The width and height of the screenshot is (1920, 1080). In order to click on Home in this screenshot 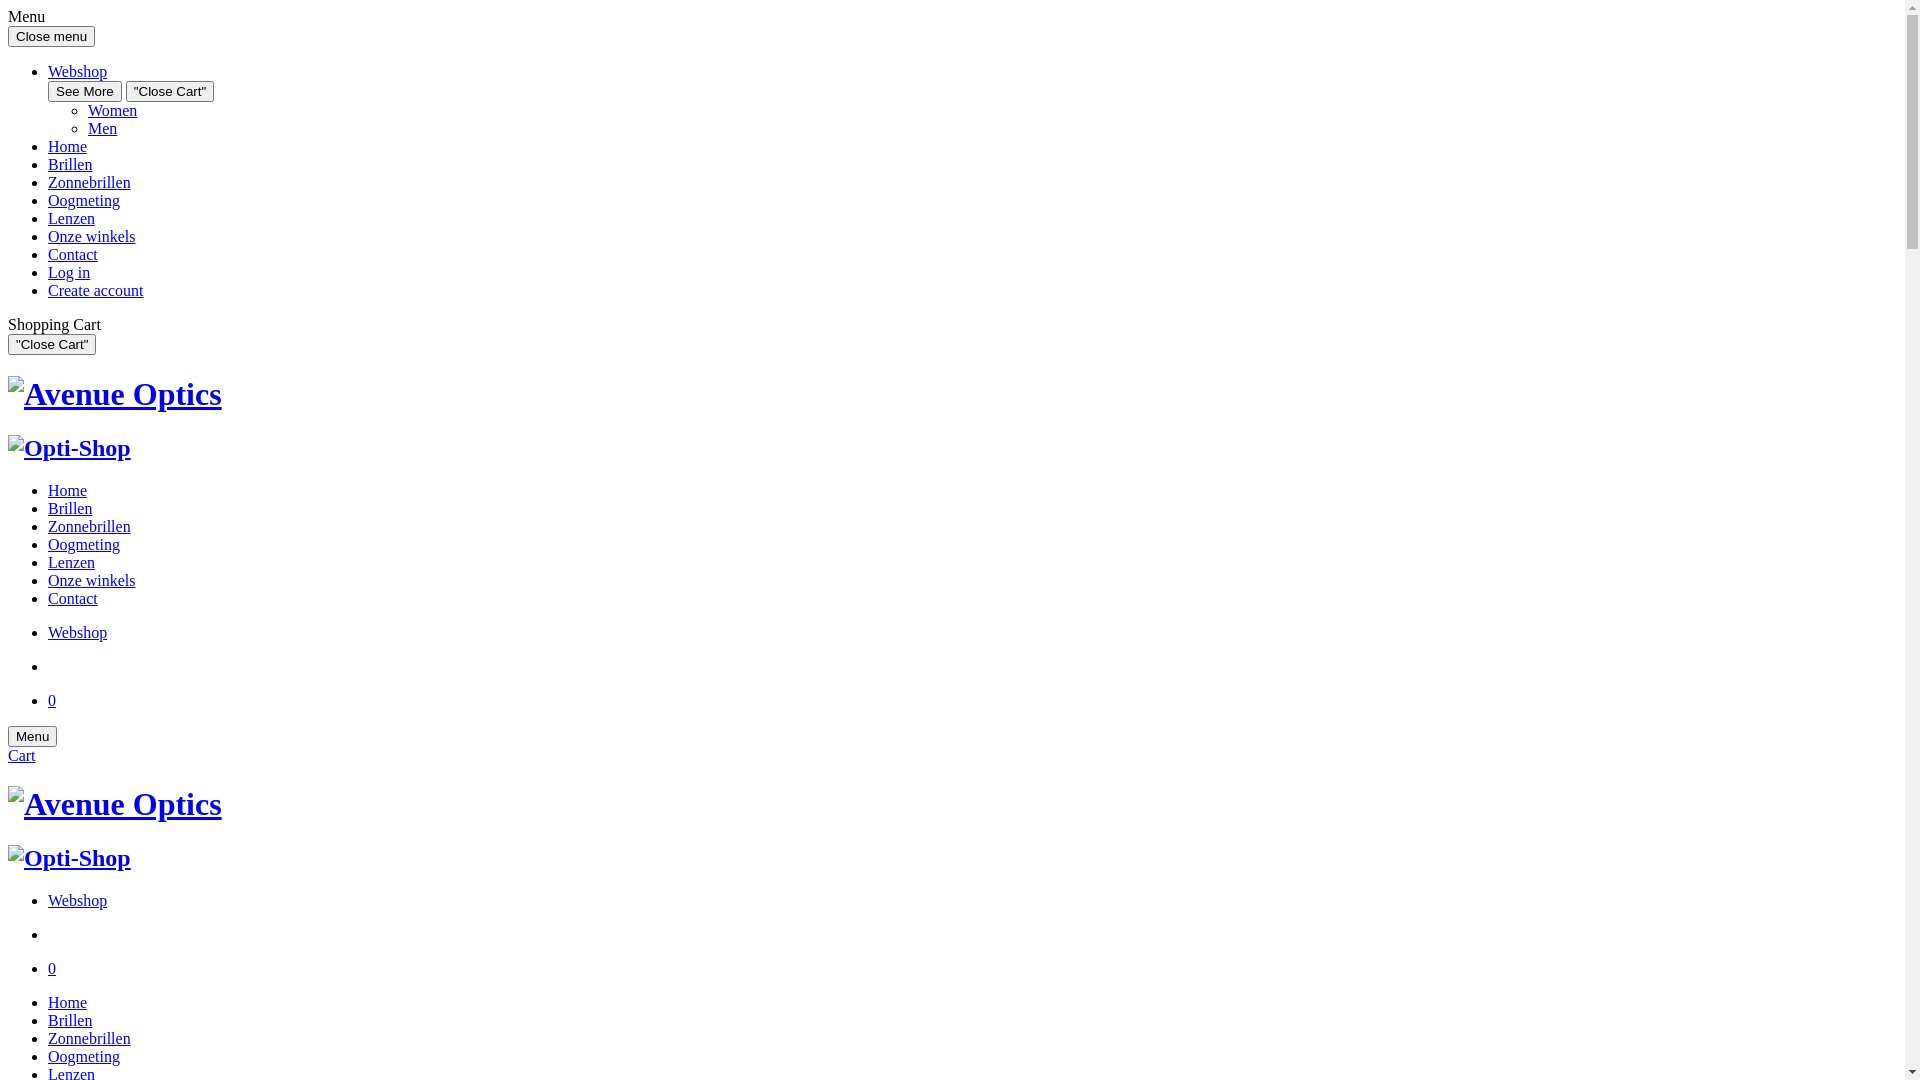, I will do `click(68, 490)`.